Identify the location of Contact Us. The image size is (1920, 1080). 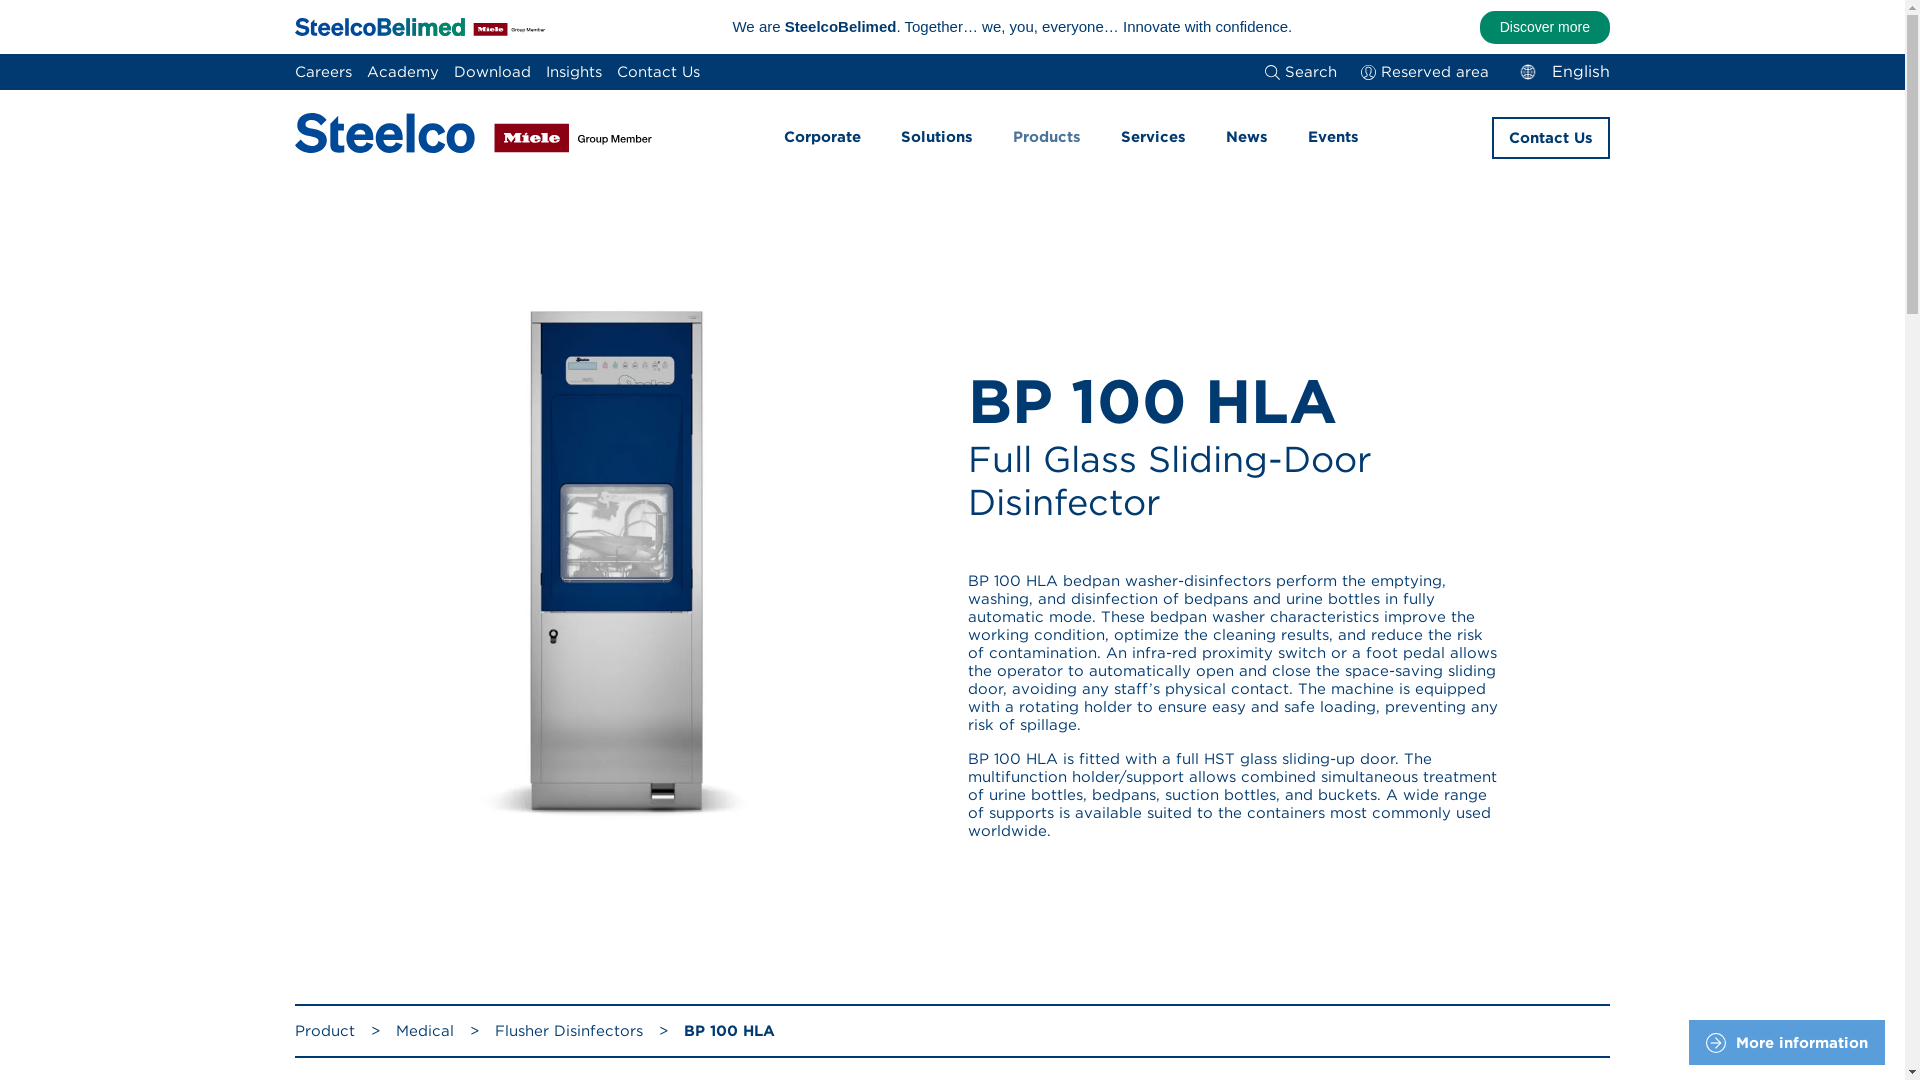
(1550, 137).